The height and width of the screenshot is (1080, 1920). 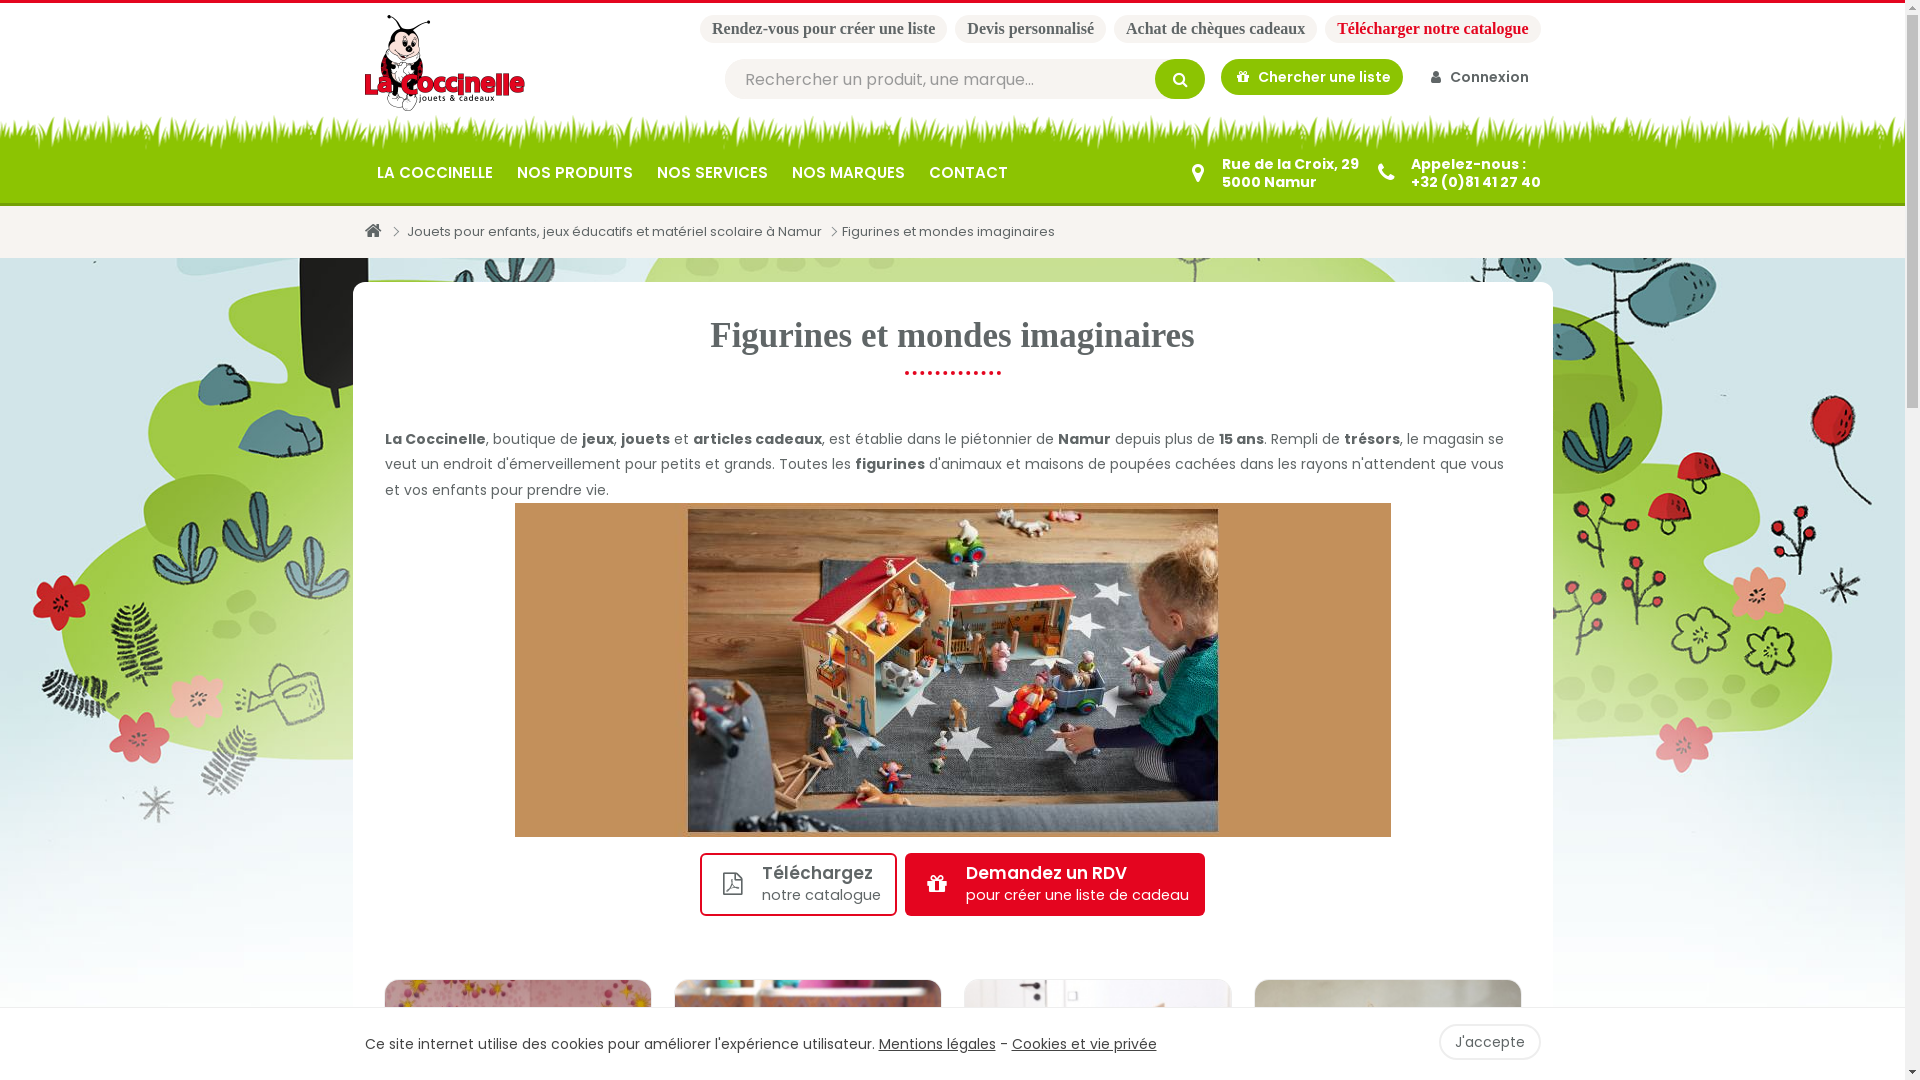 I want to click on J'accepte, so click(x=1489, y=1042).